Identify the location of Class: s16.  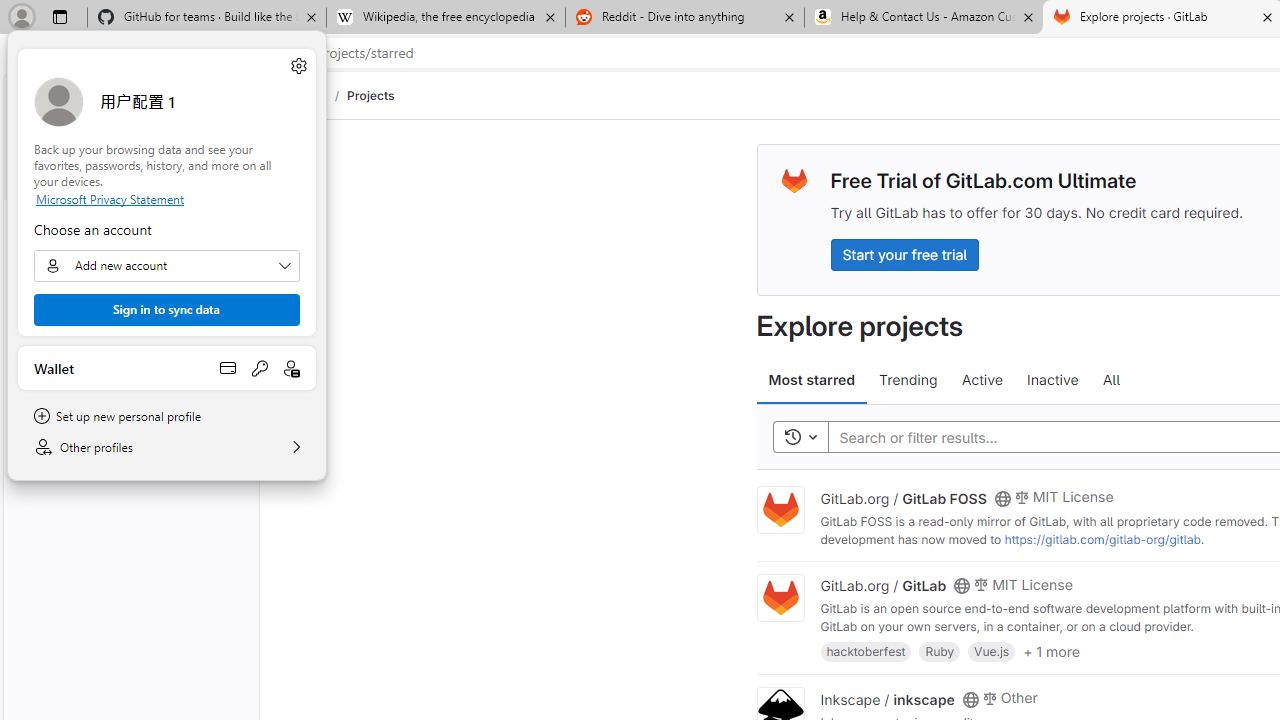
(970, 699).